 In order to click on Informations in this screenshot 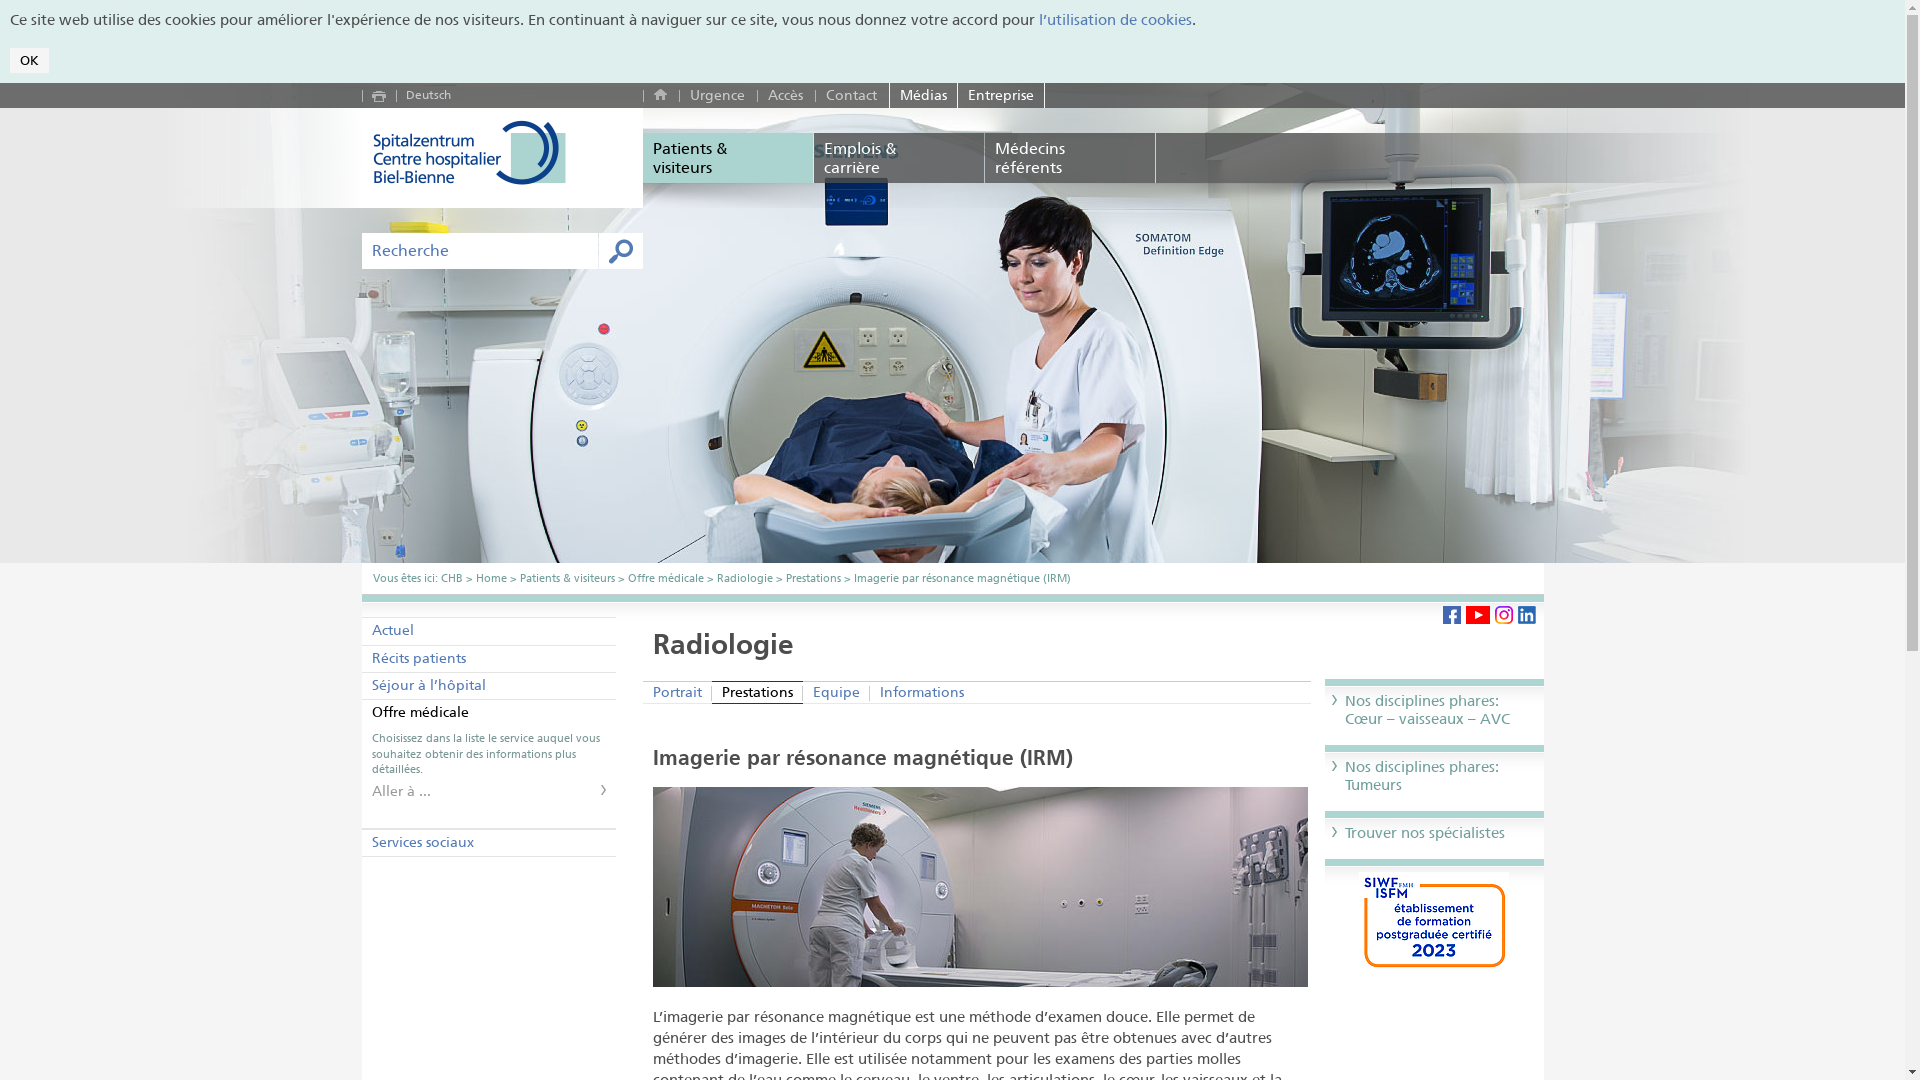, I will do `click(922, 692)`.